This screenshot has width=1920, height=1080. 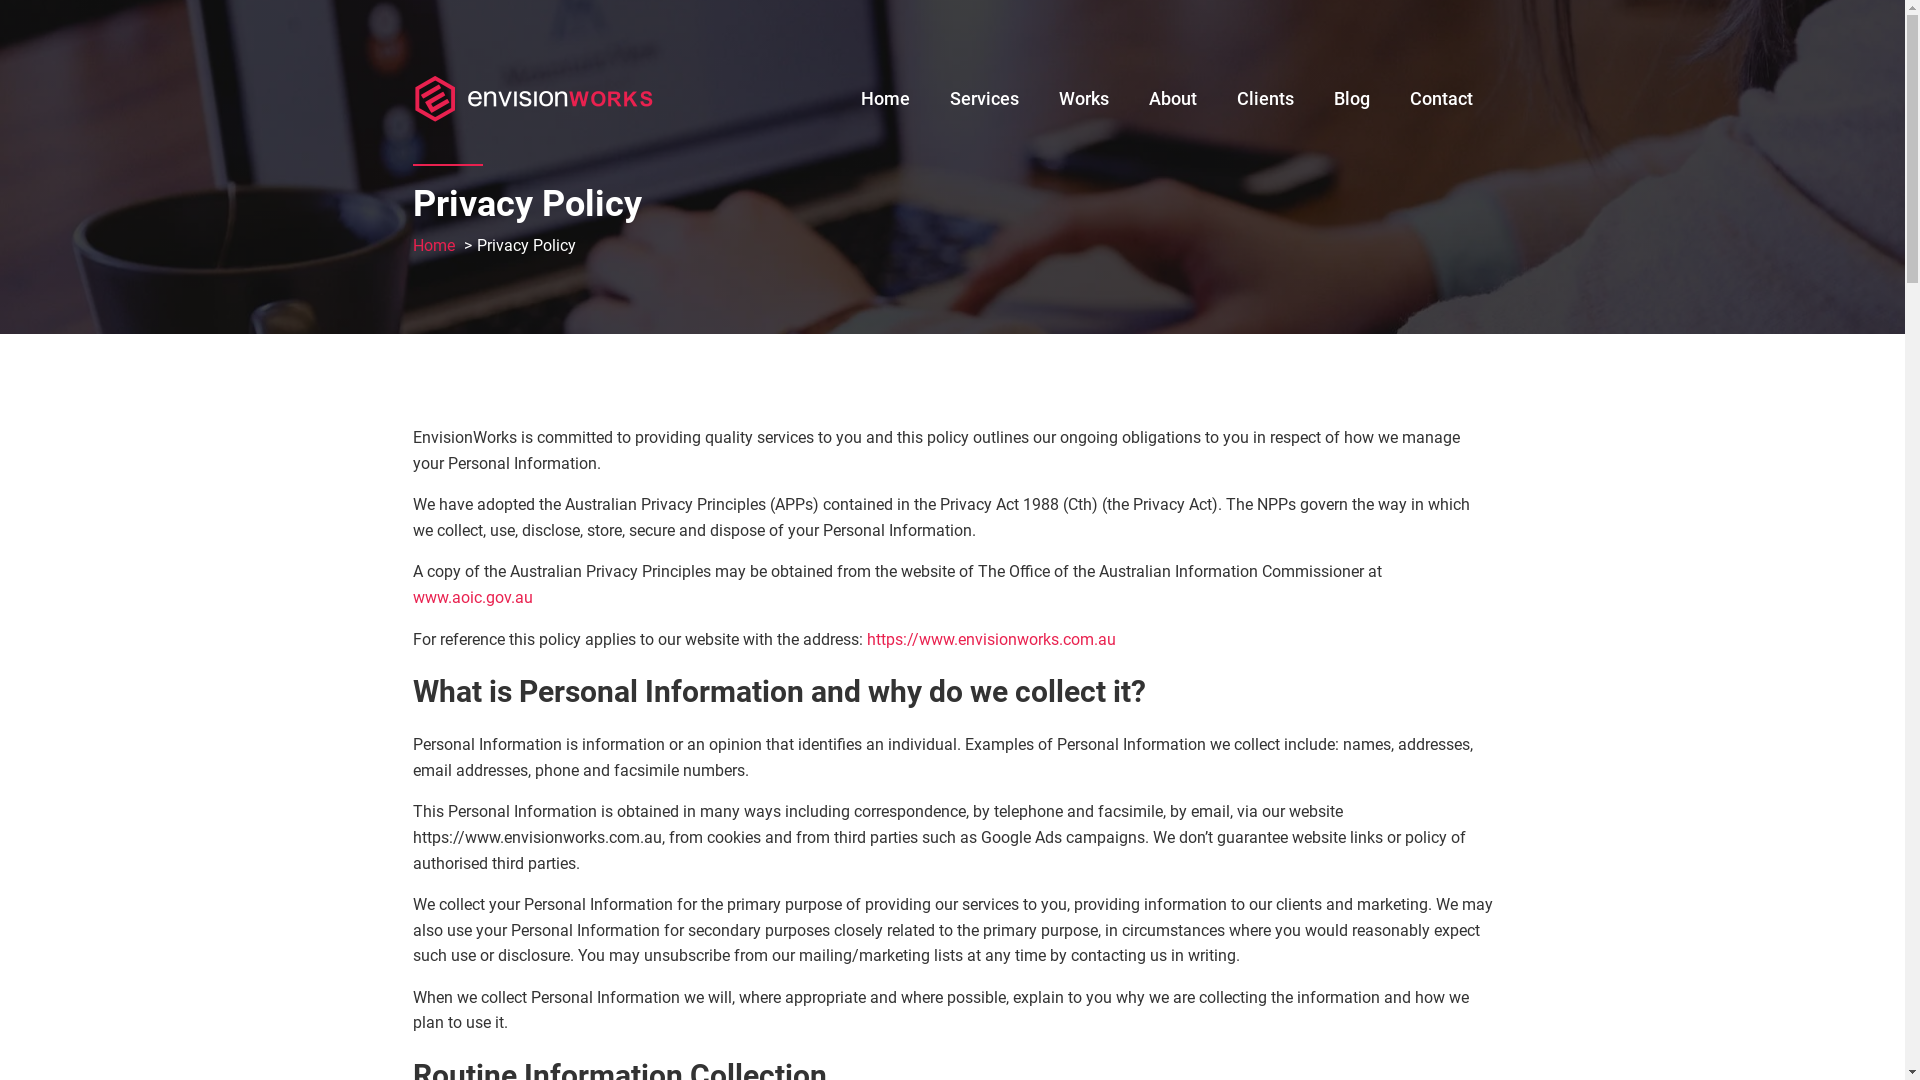 What do you see at coordinates (472, 598) in the screenshot?
I see `www.aoic.gov.au` at bounding box center [472, 598].